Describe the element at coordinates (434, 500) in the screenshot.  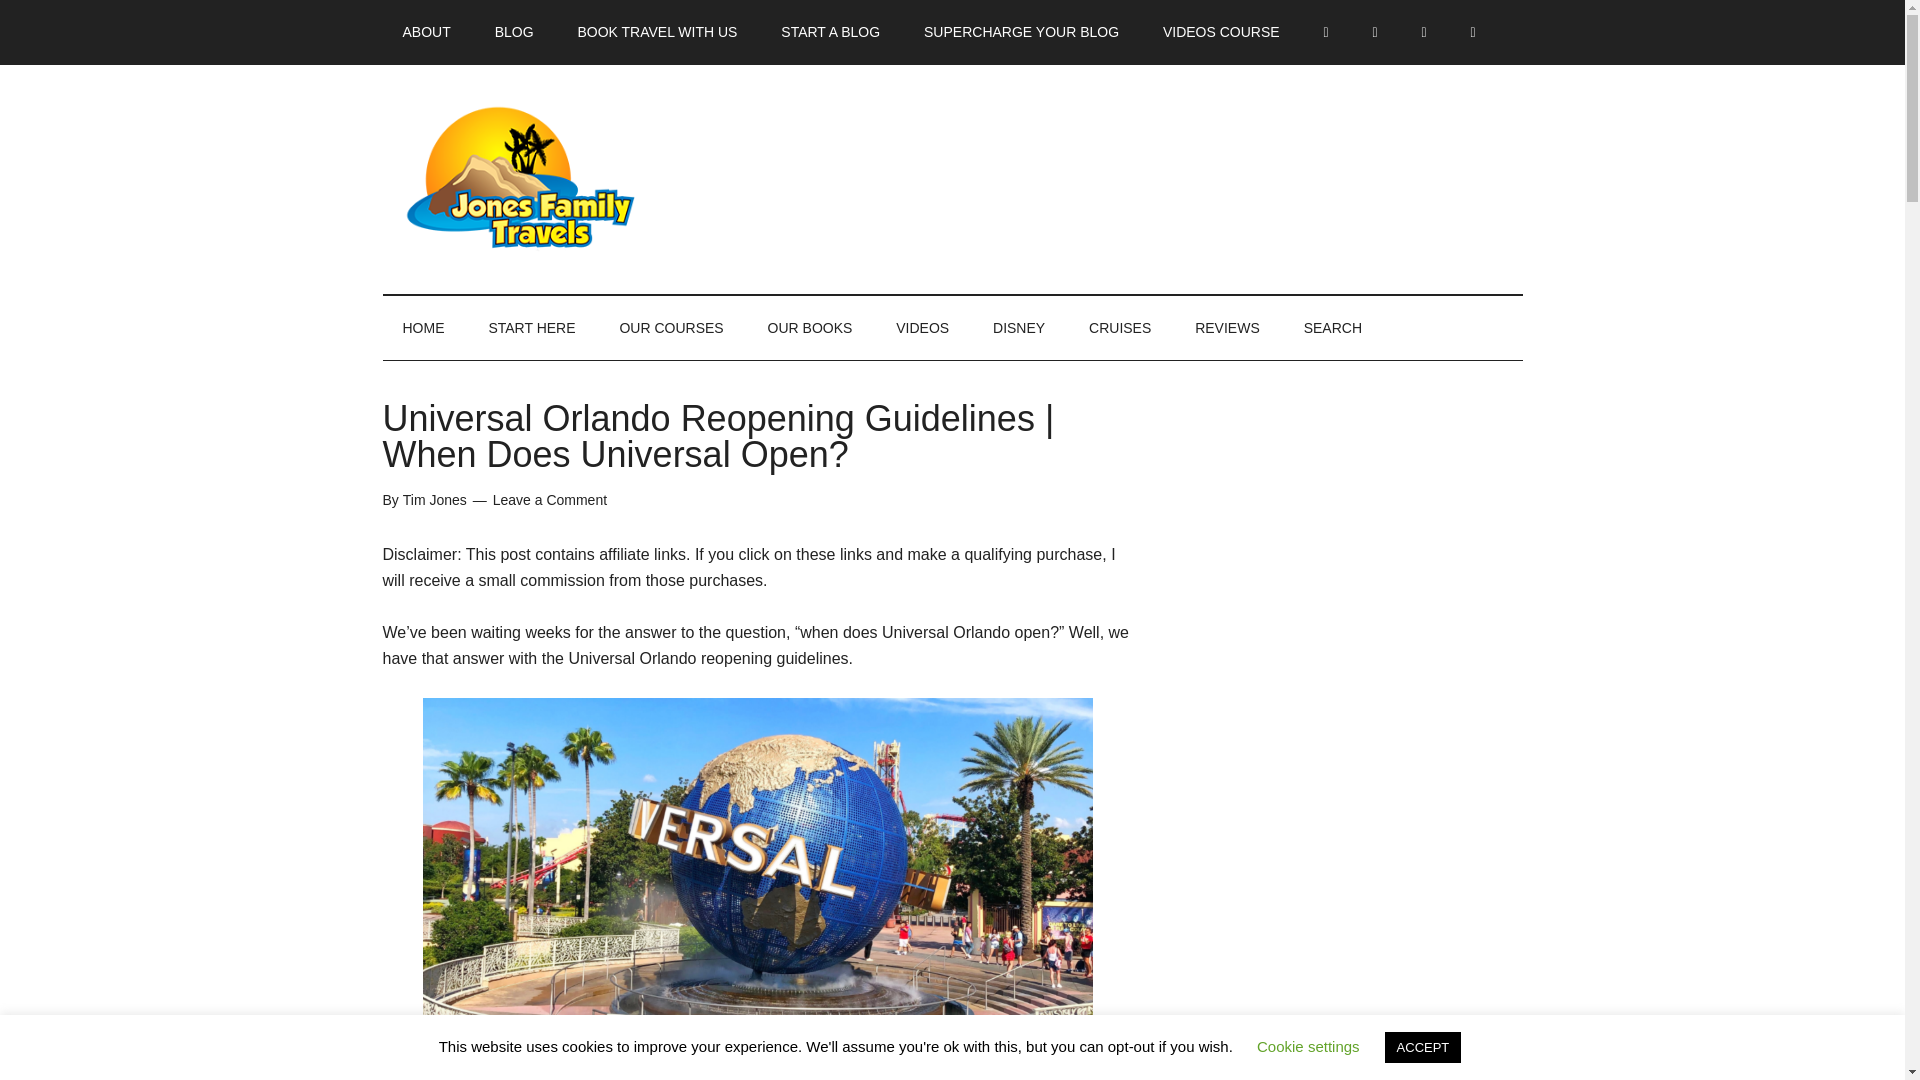
I see `Tim Jones` at that location.